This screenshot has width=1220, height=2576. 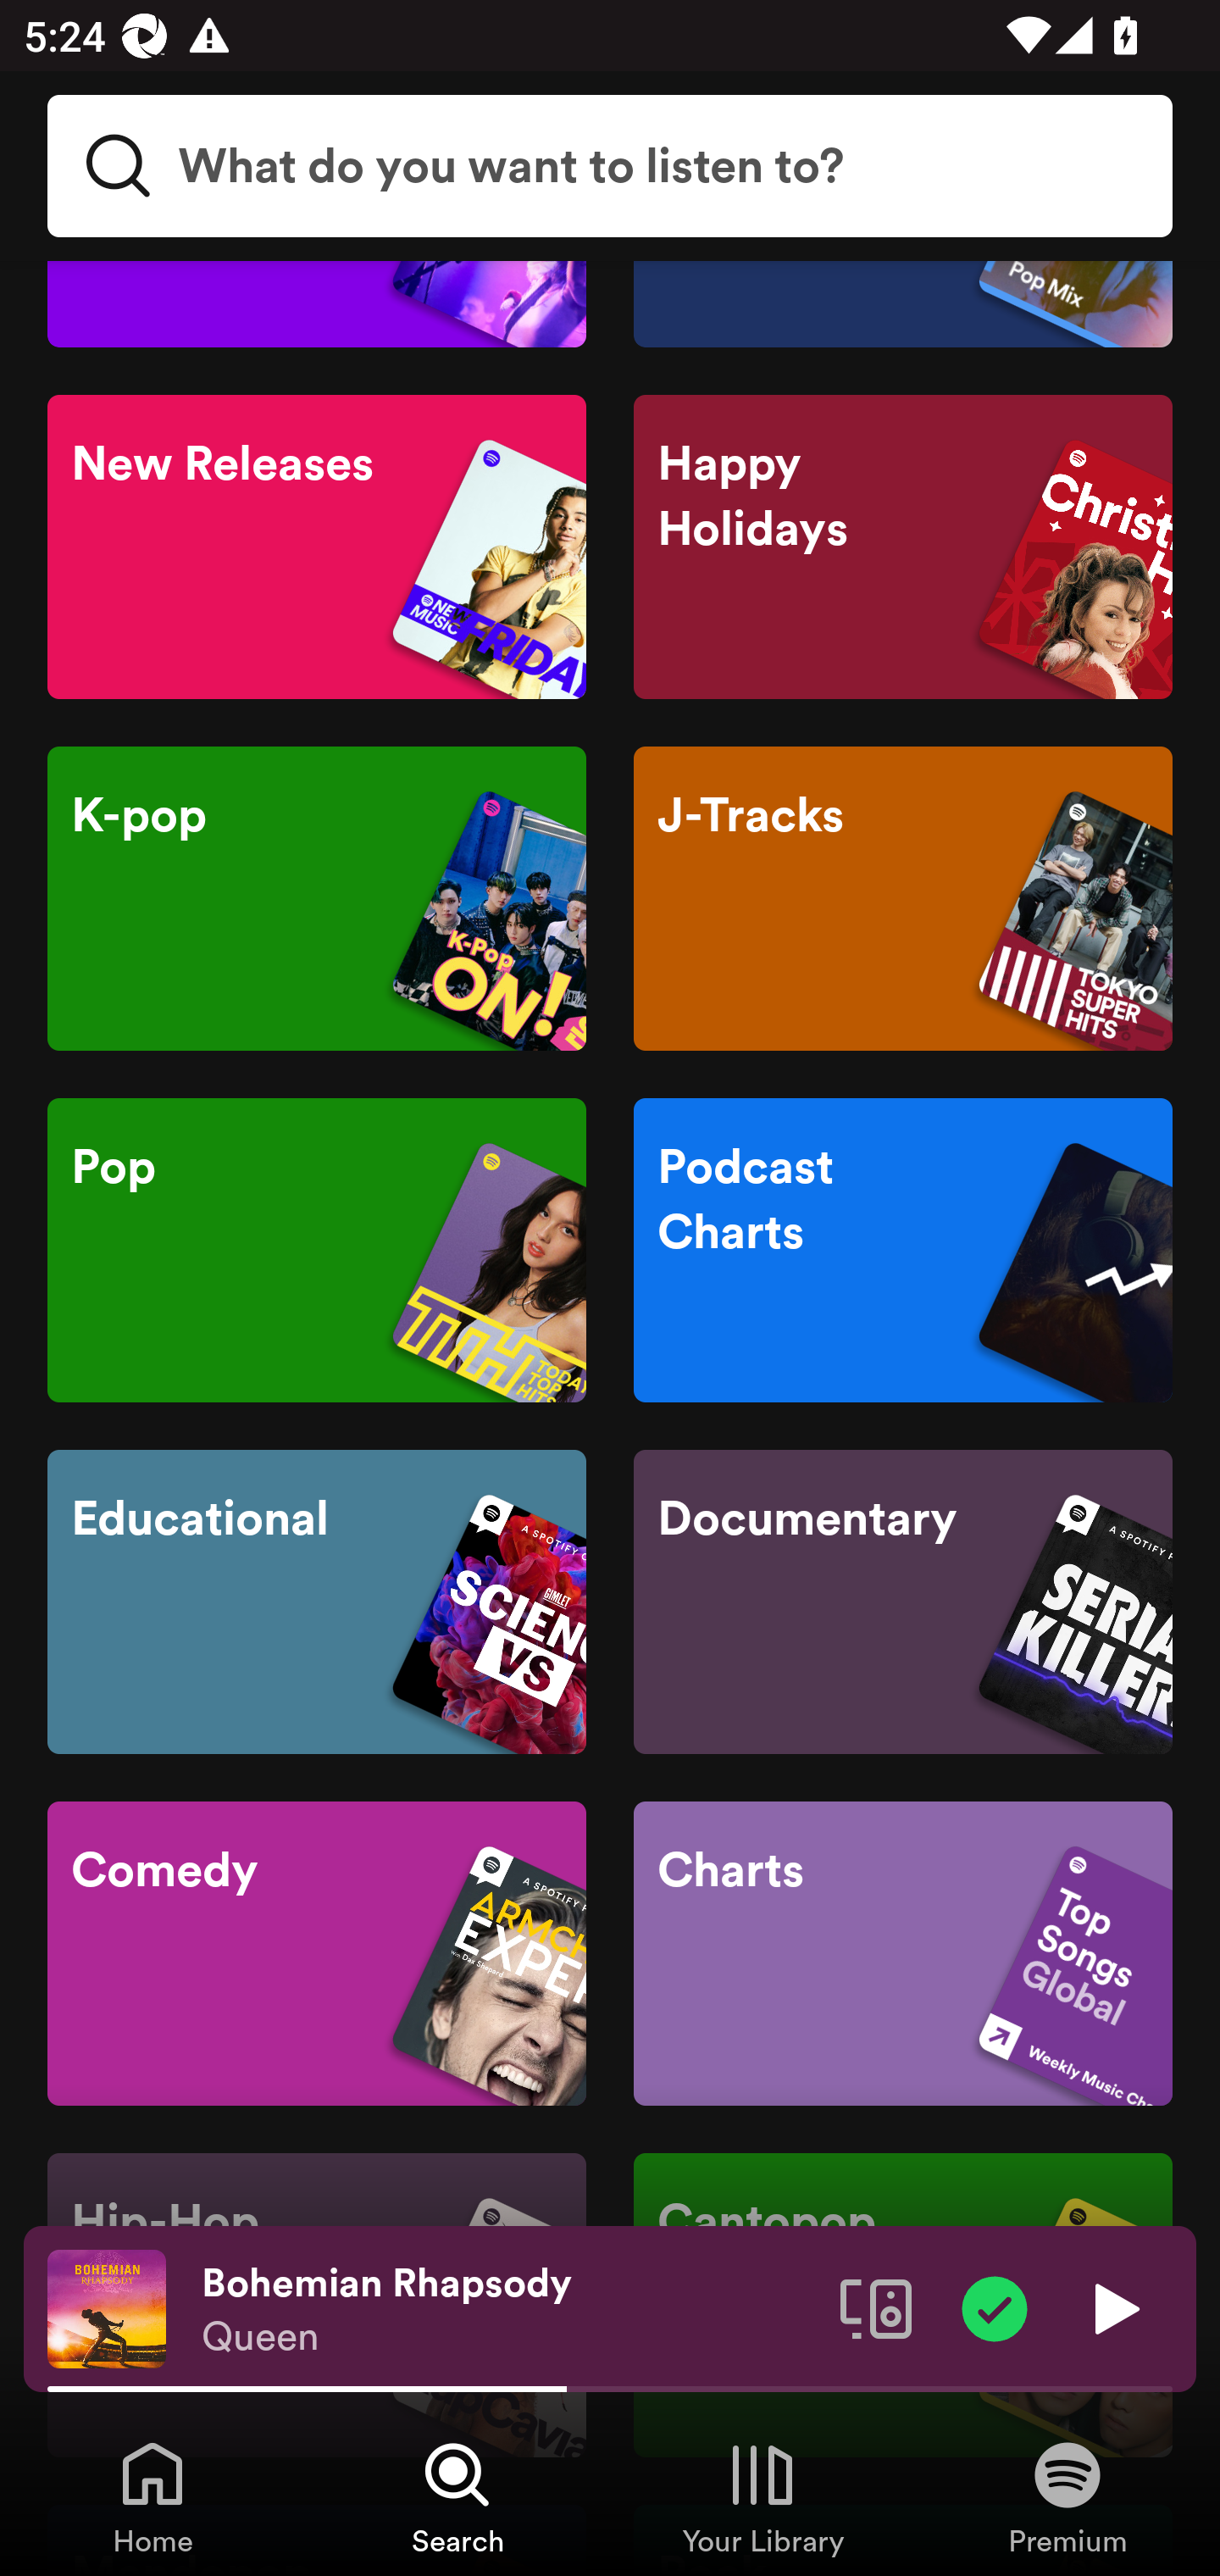 What do you see at coordinates (902, 1249) in the screenshot?
I see `Podcast Charts` at bounding box center [902, 1249].